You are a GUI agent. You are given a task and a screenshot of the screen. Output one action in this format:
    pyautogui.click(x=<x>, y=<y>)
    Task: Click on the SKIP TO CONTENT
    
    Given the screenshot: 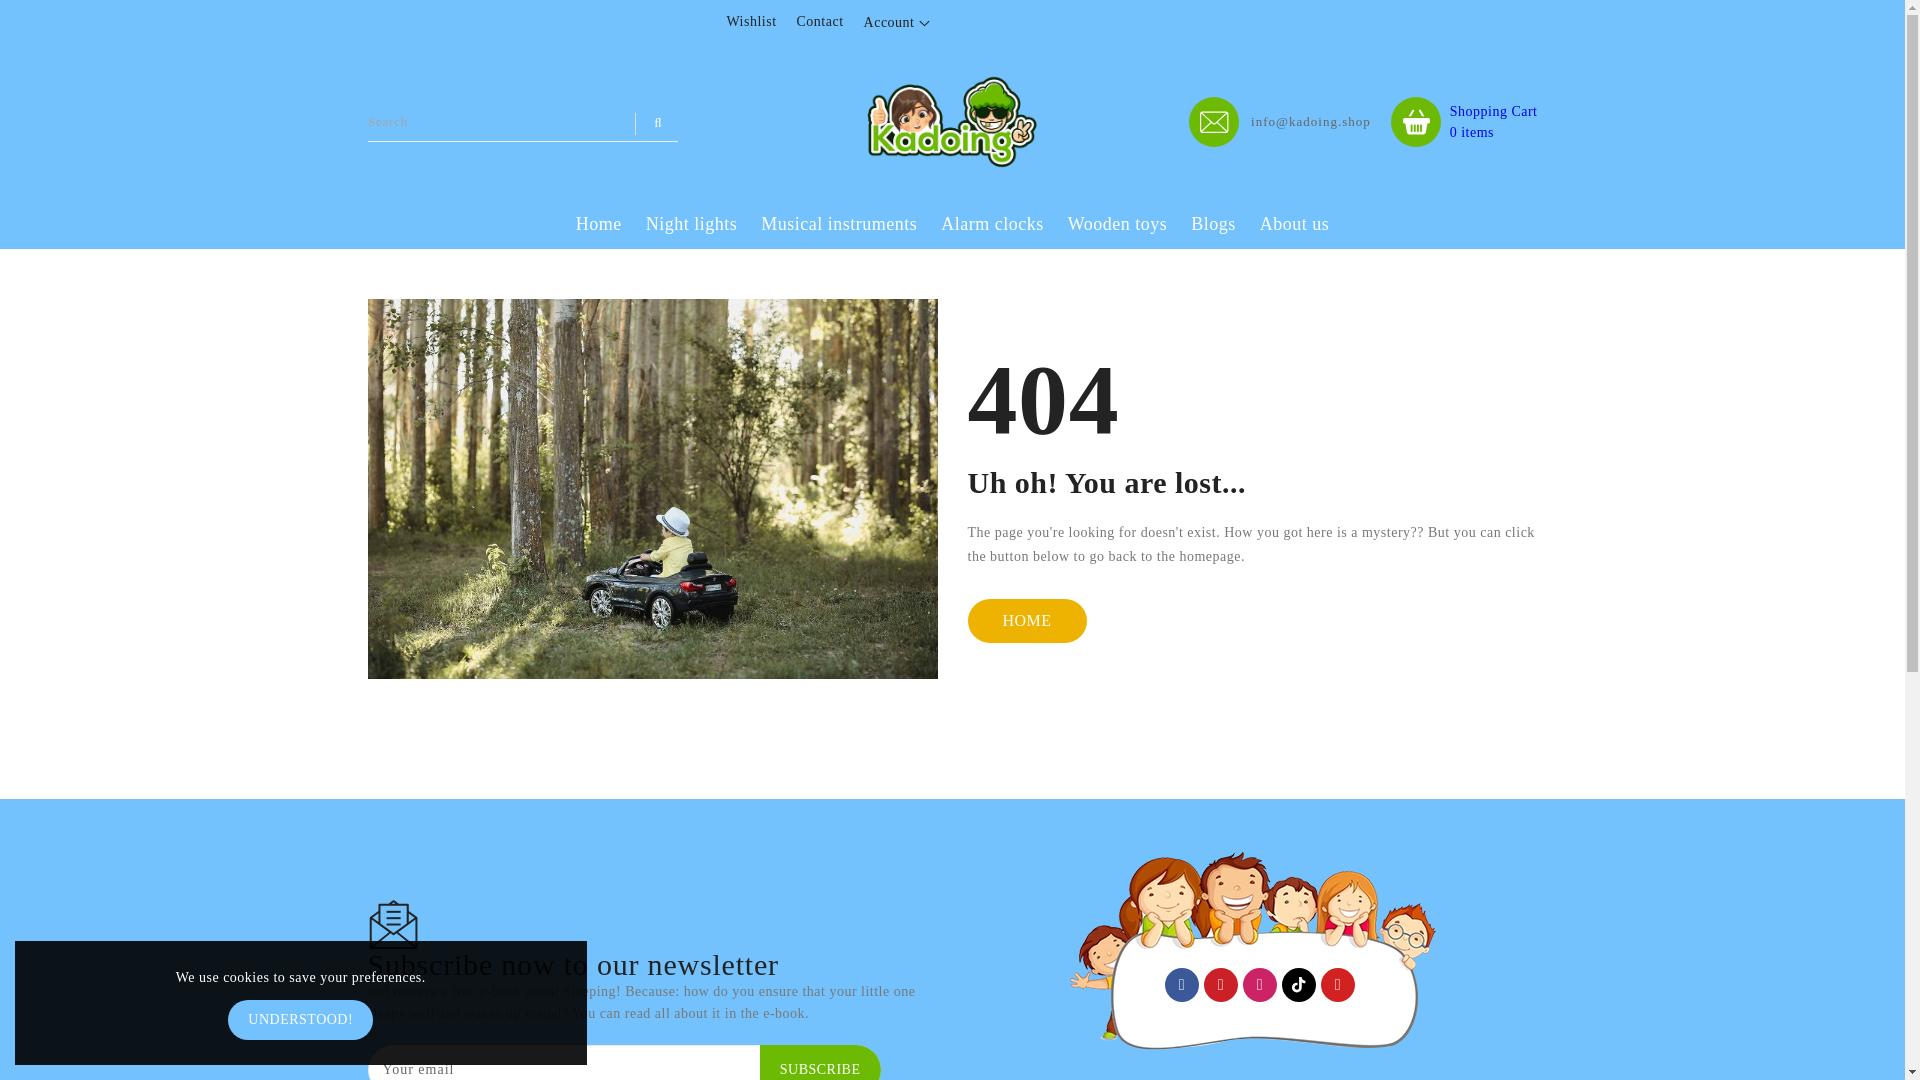 What is the action you would take?
    pyautogui.click(x=19, y=10)
    